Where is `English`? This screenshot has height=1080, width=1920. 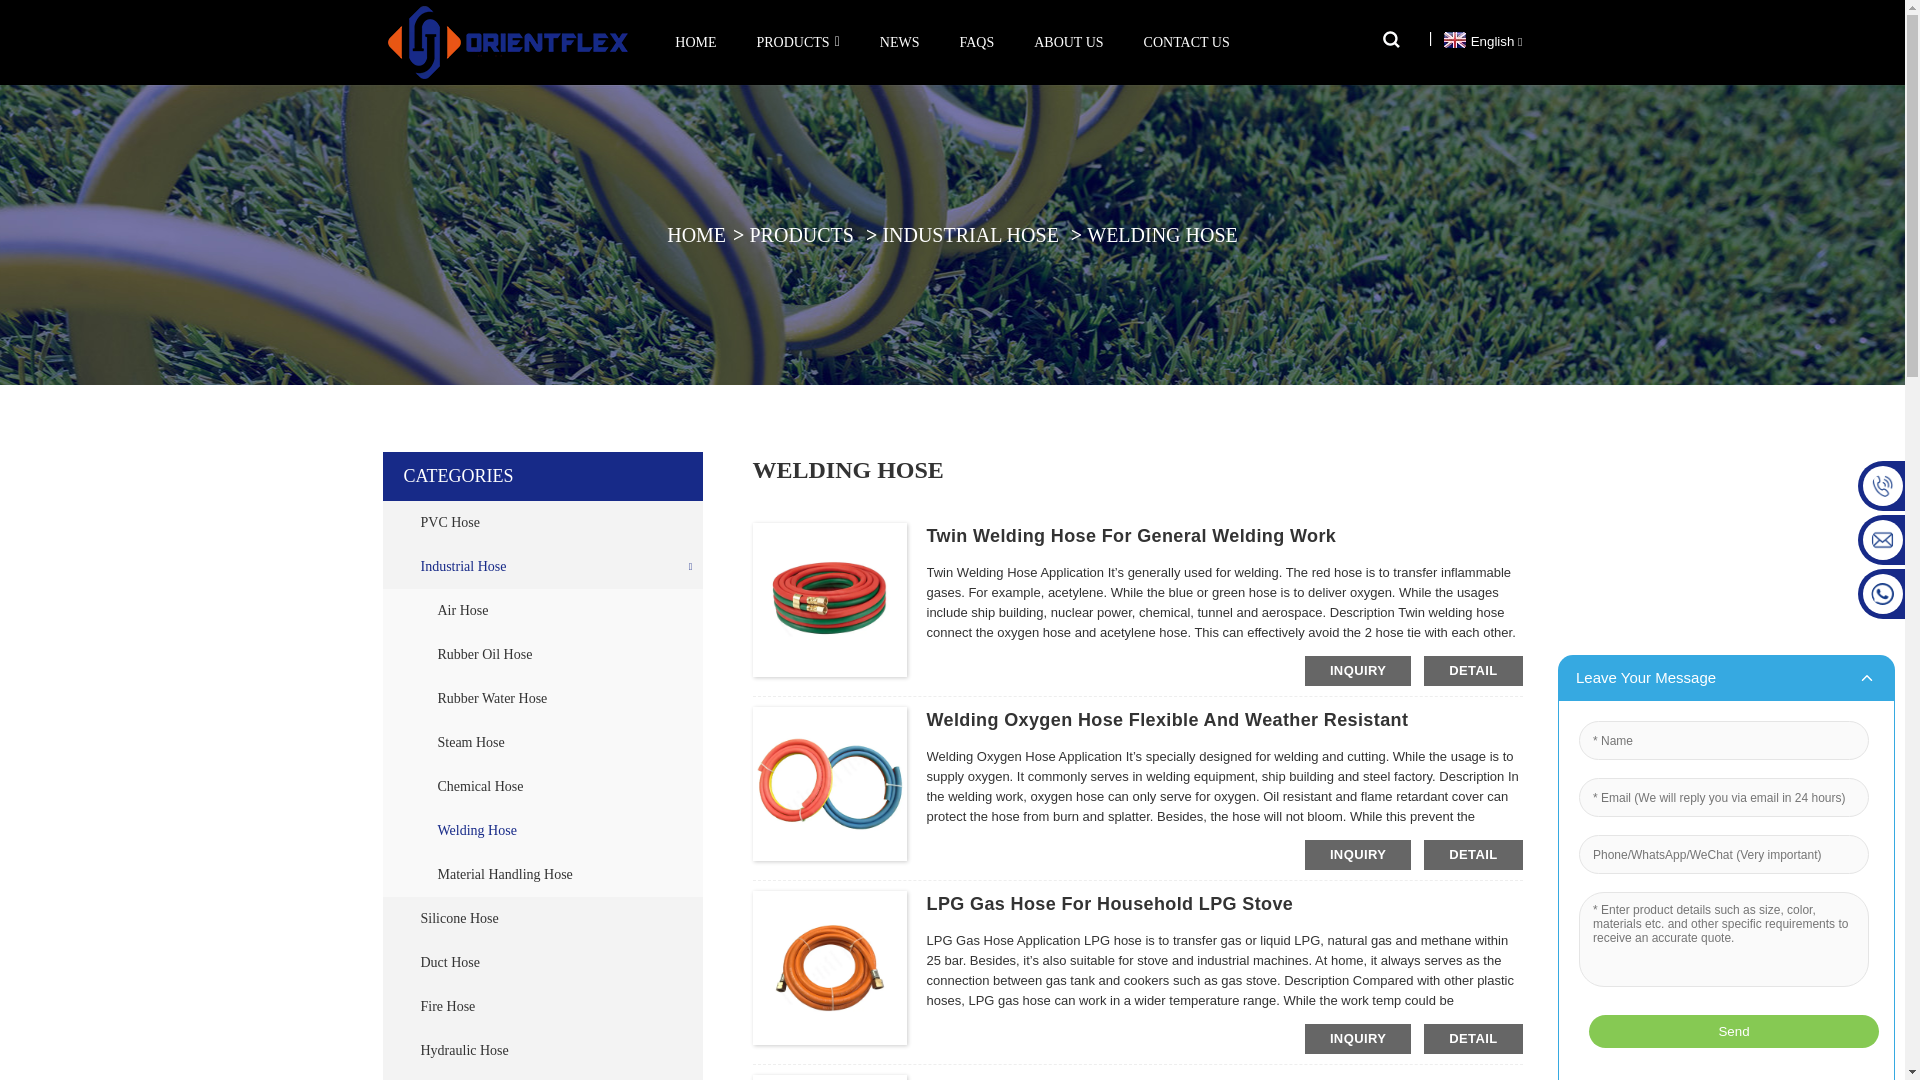
English is located at coordinates (1480, 40).